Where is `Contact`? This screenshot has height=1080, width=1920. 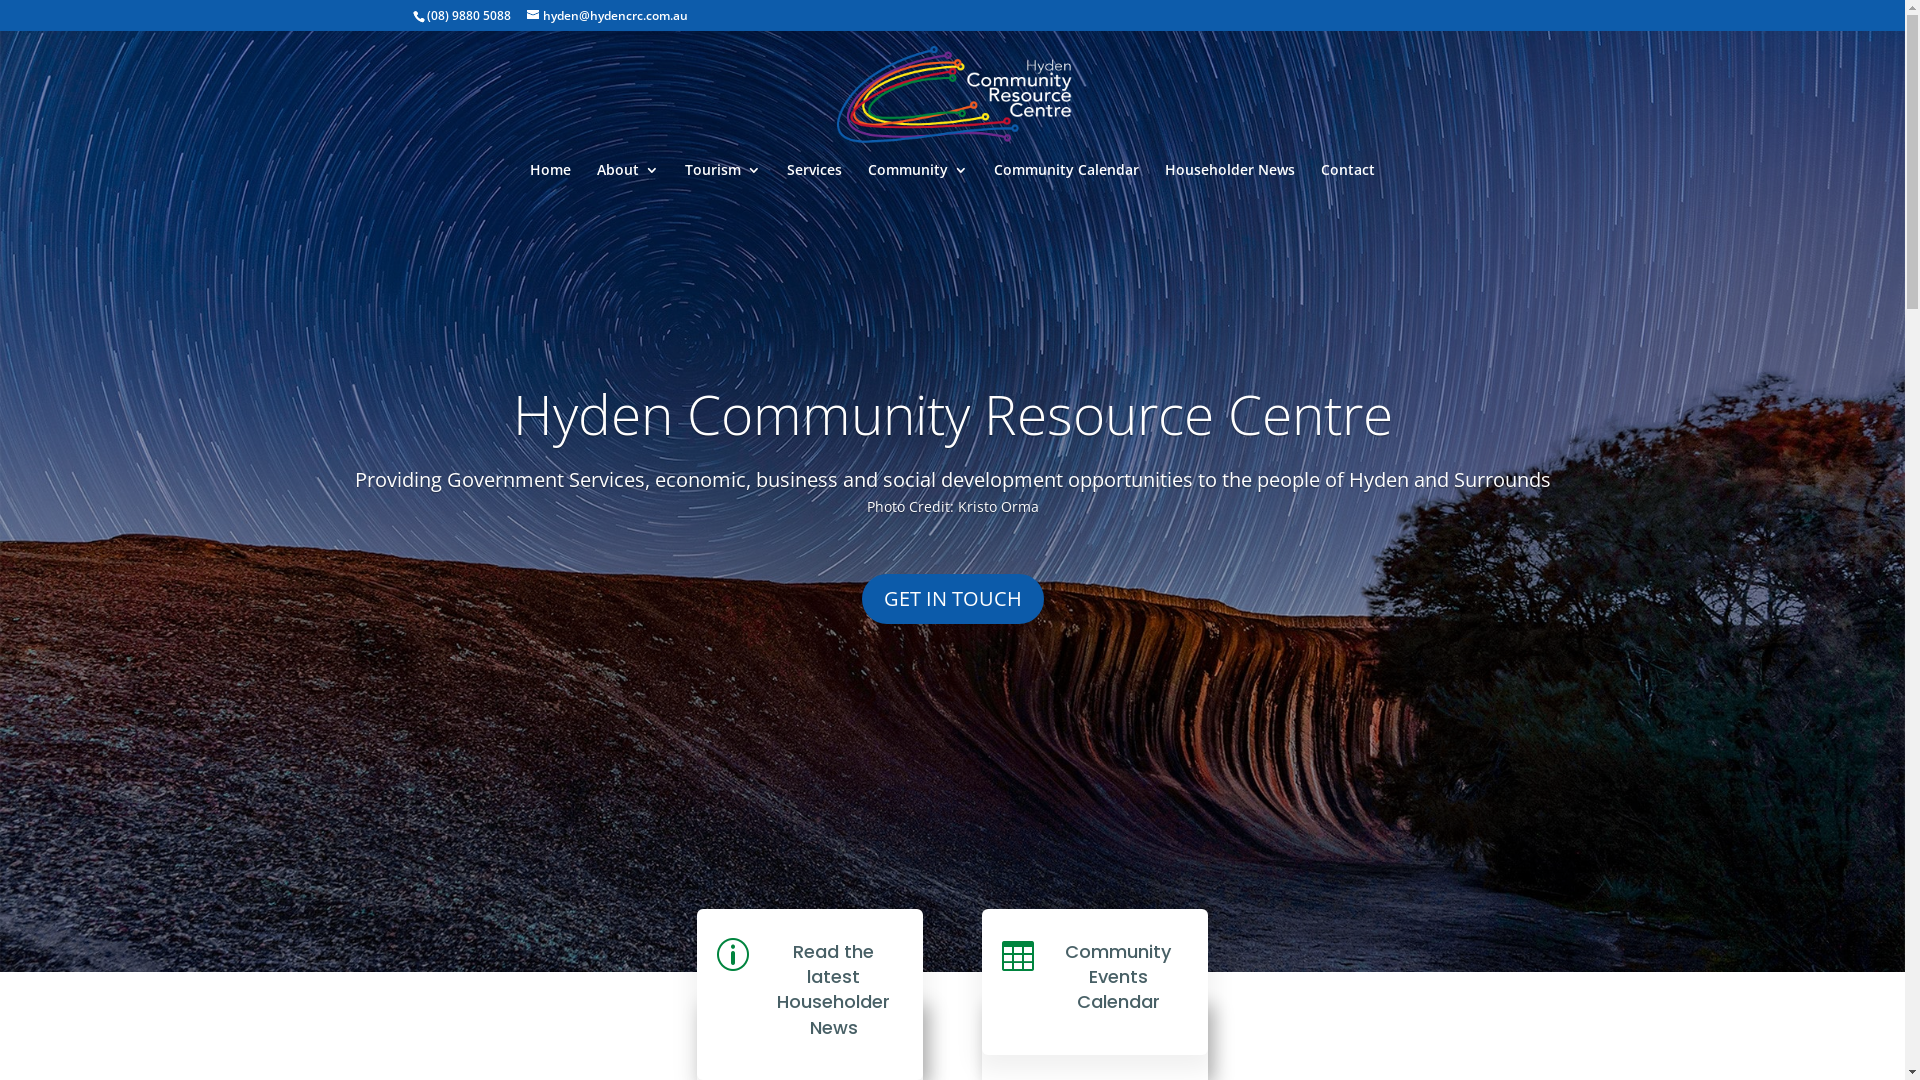
Contact is located at coordinates (1348, 182).